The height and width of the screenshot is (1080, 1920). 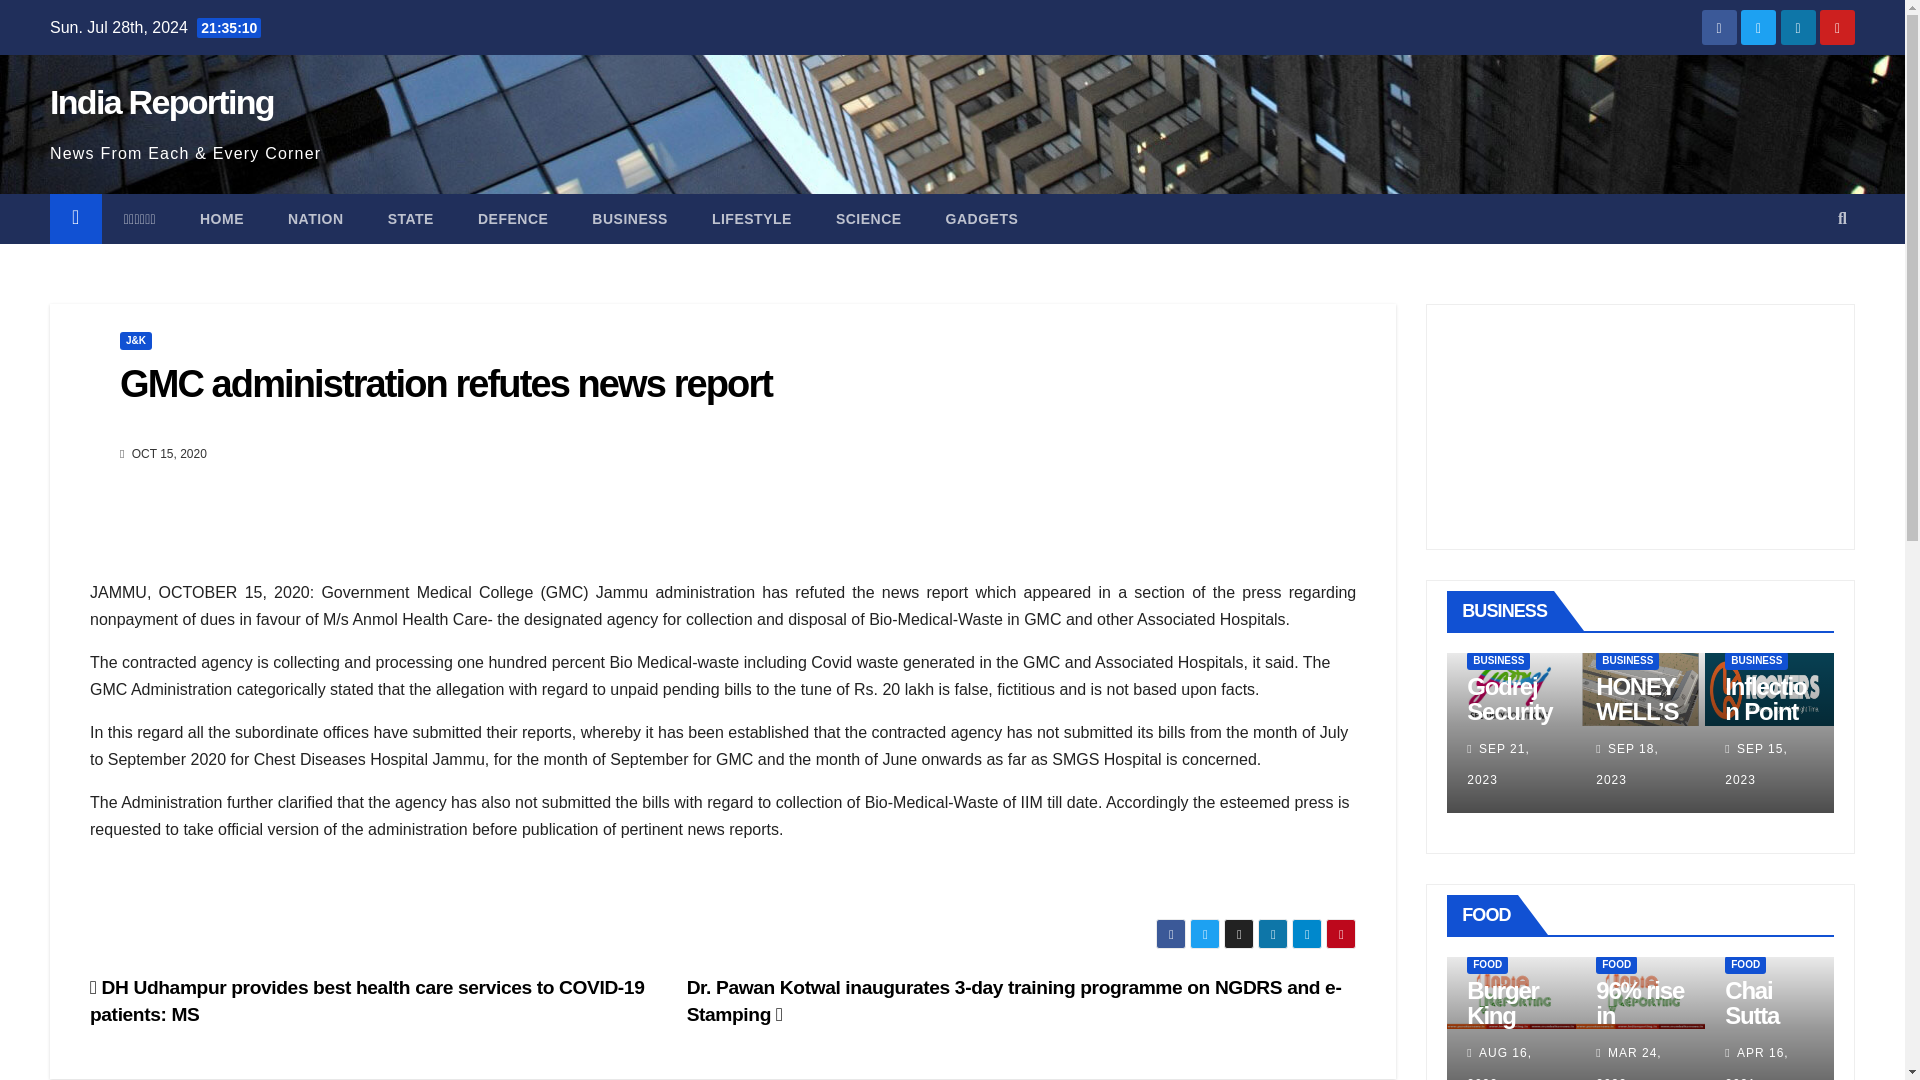 I want to click on NATION, so click(x=316, y=219).